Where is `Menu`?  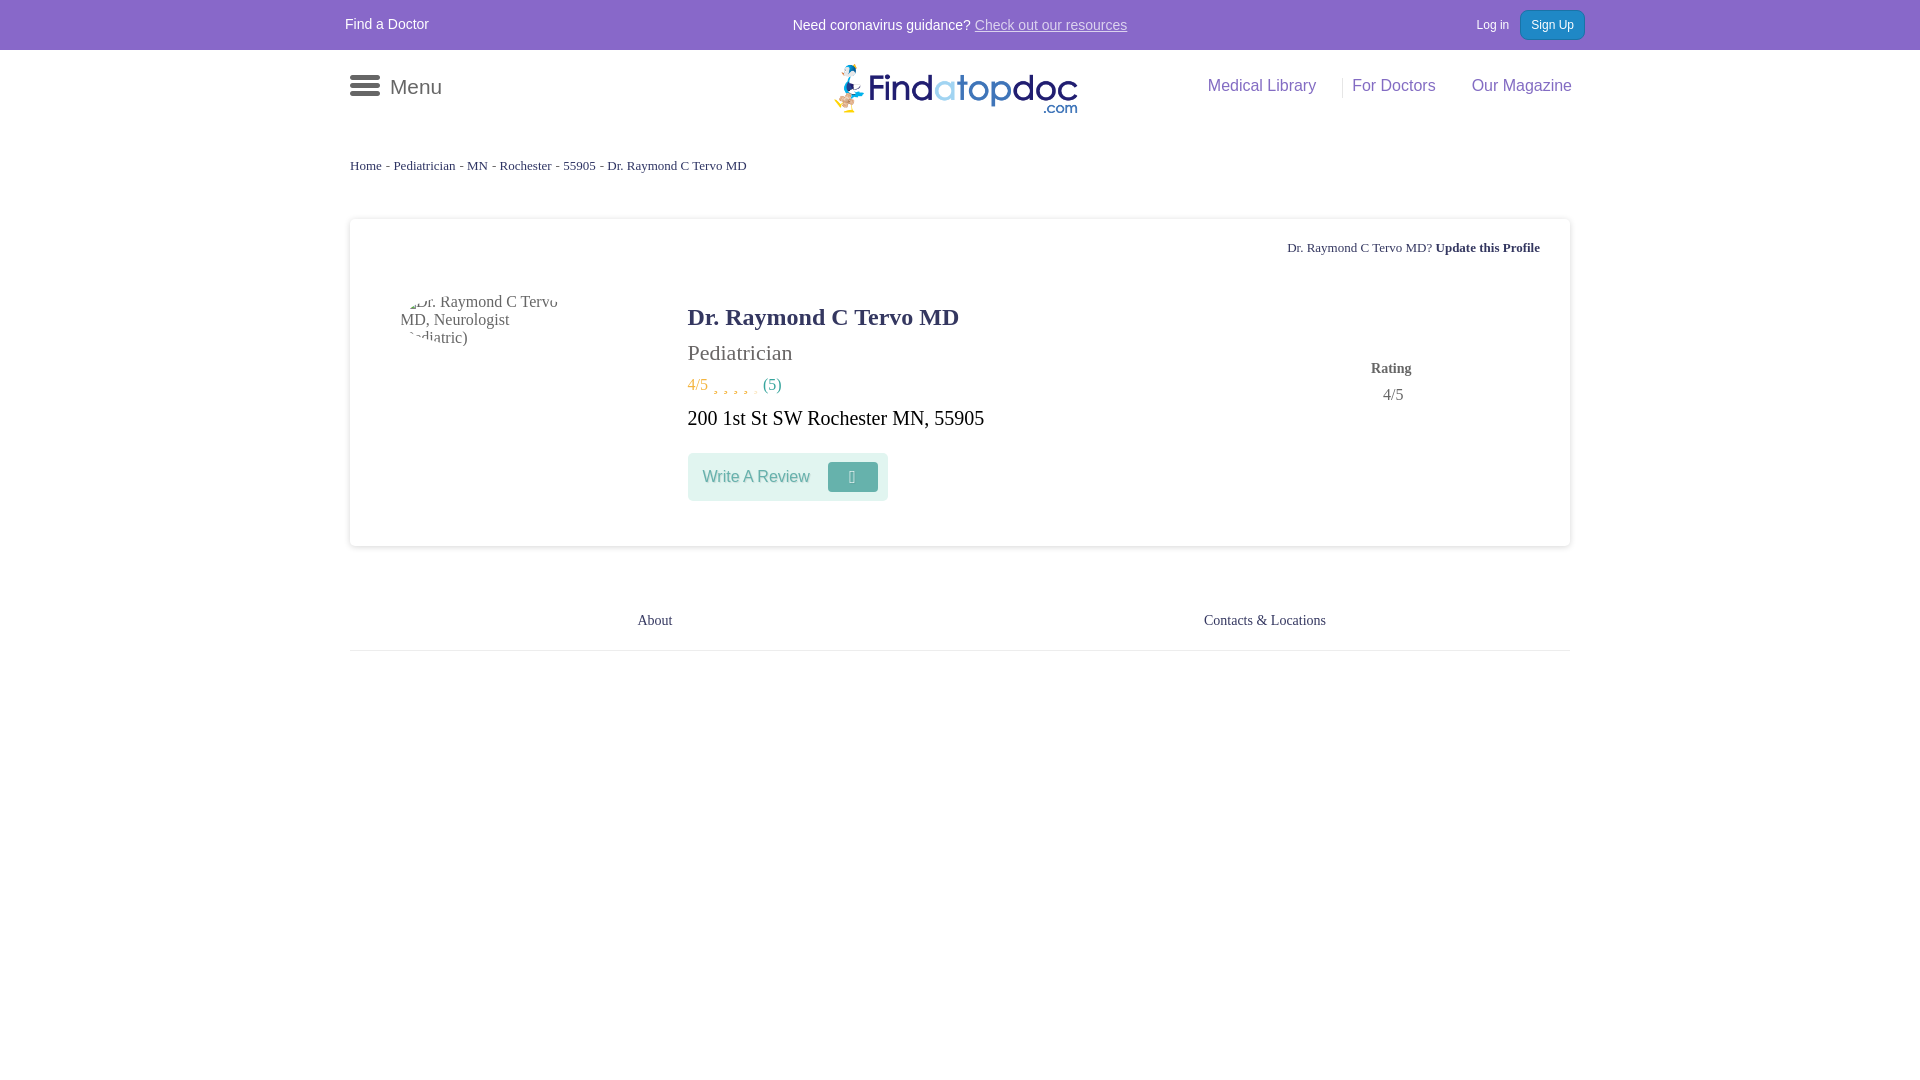
Menu is located at coordinates (395, 86).